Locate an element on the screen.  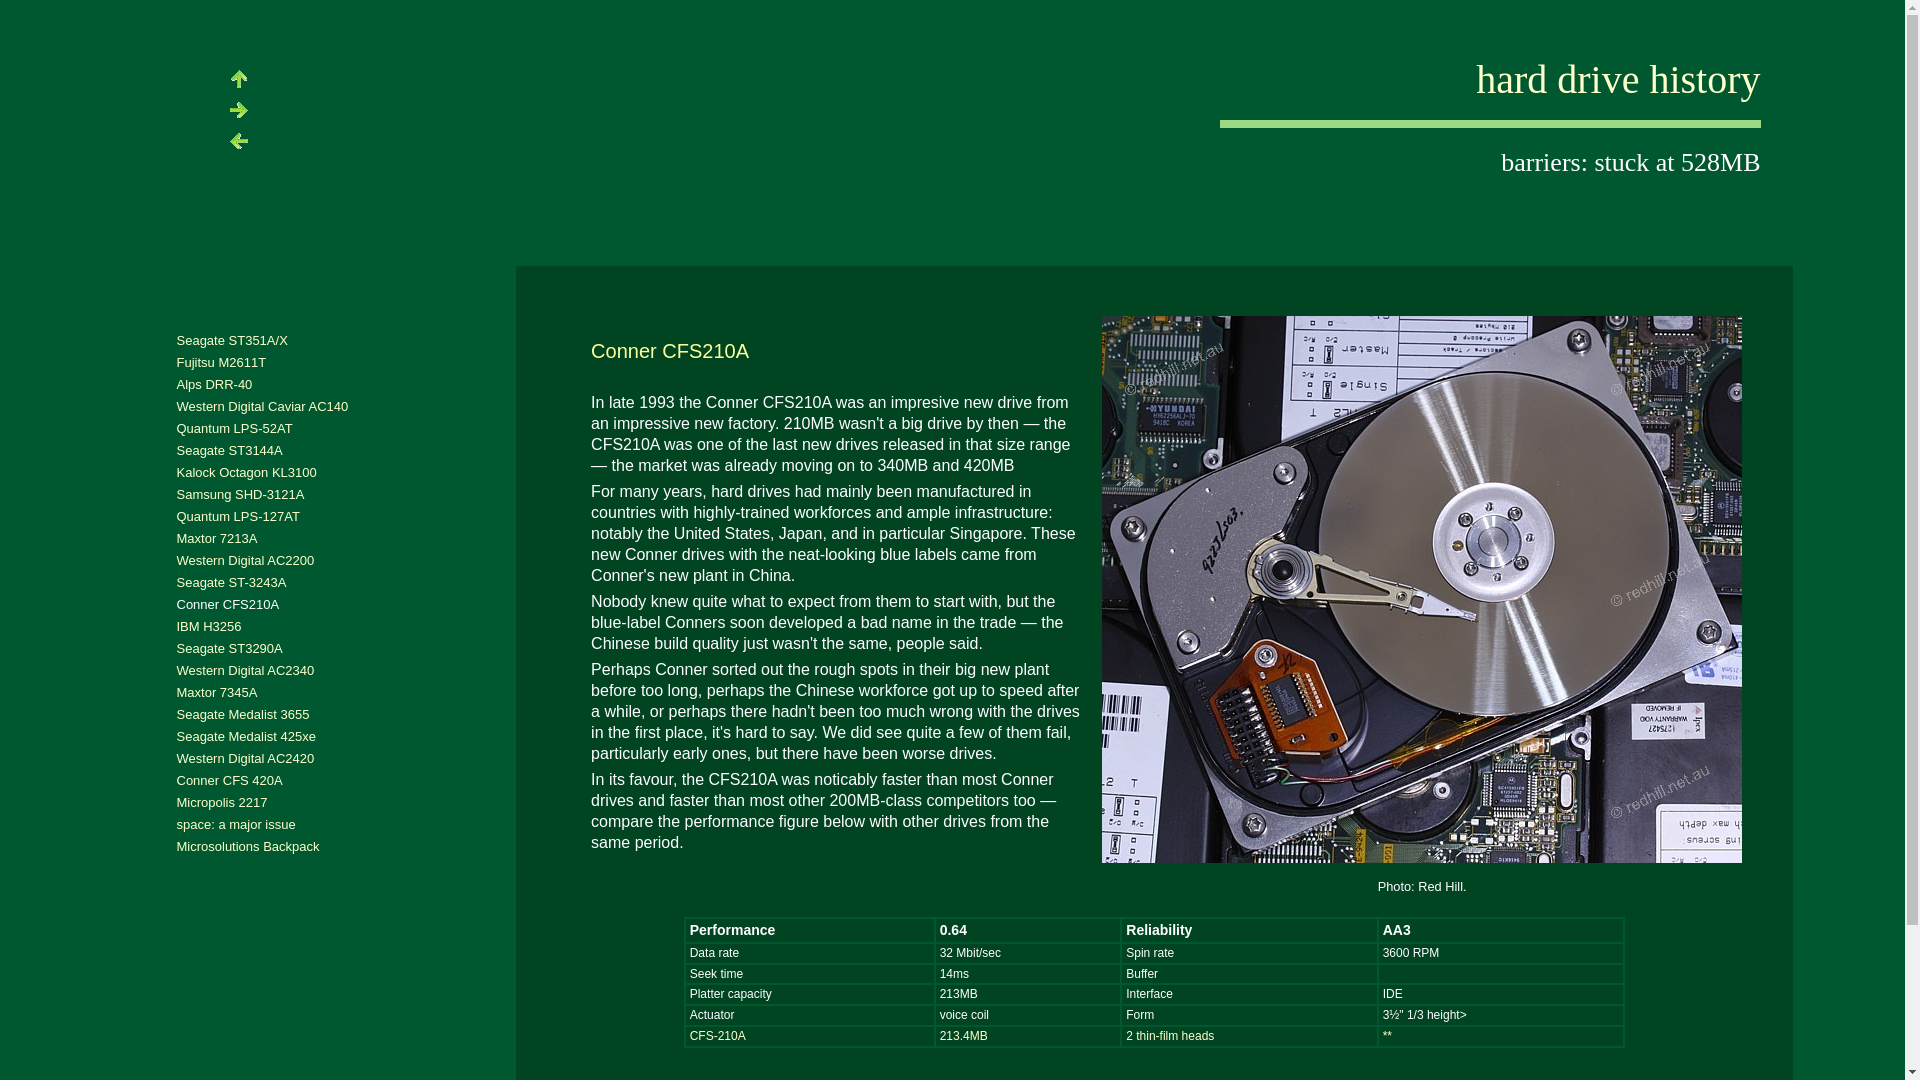
Quantum LPS-127AT is located at coordinates (238, 516).